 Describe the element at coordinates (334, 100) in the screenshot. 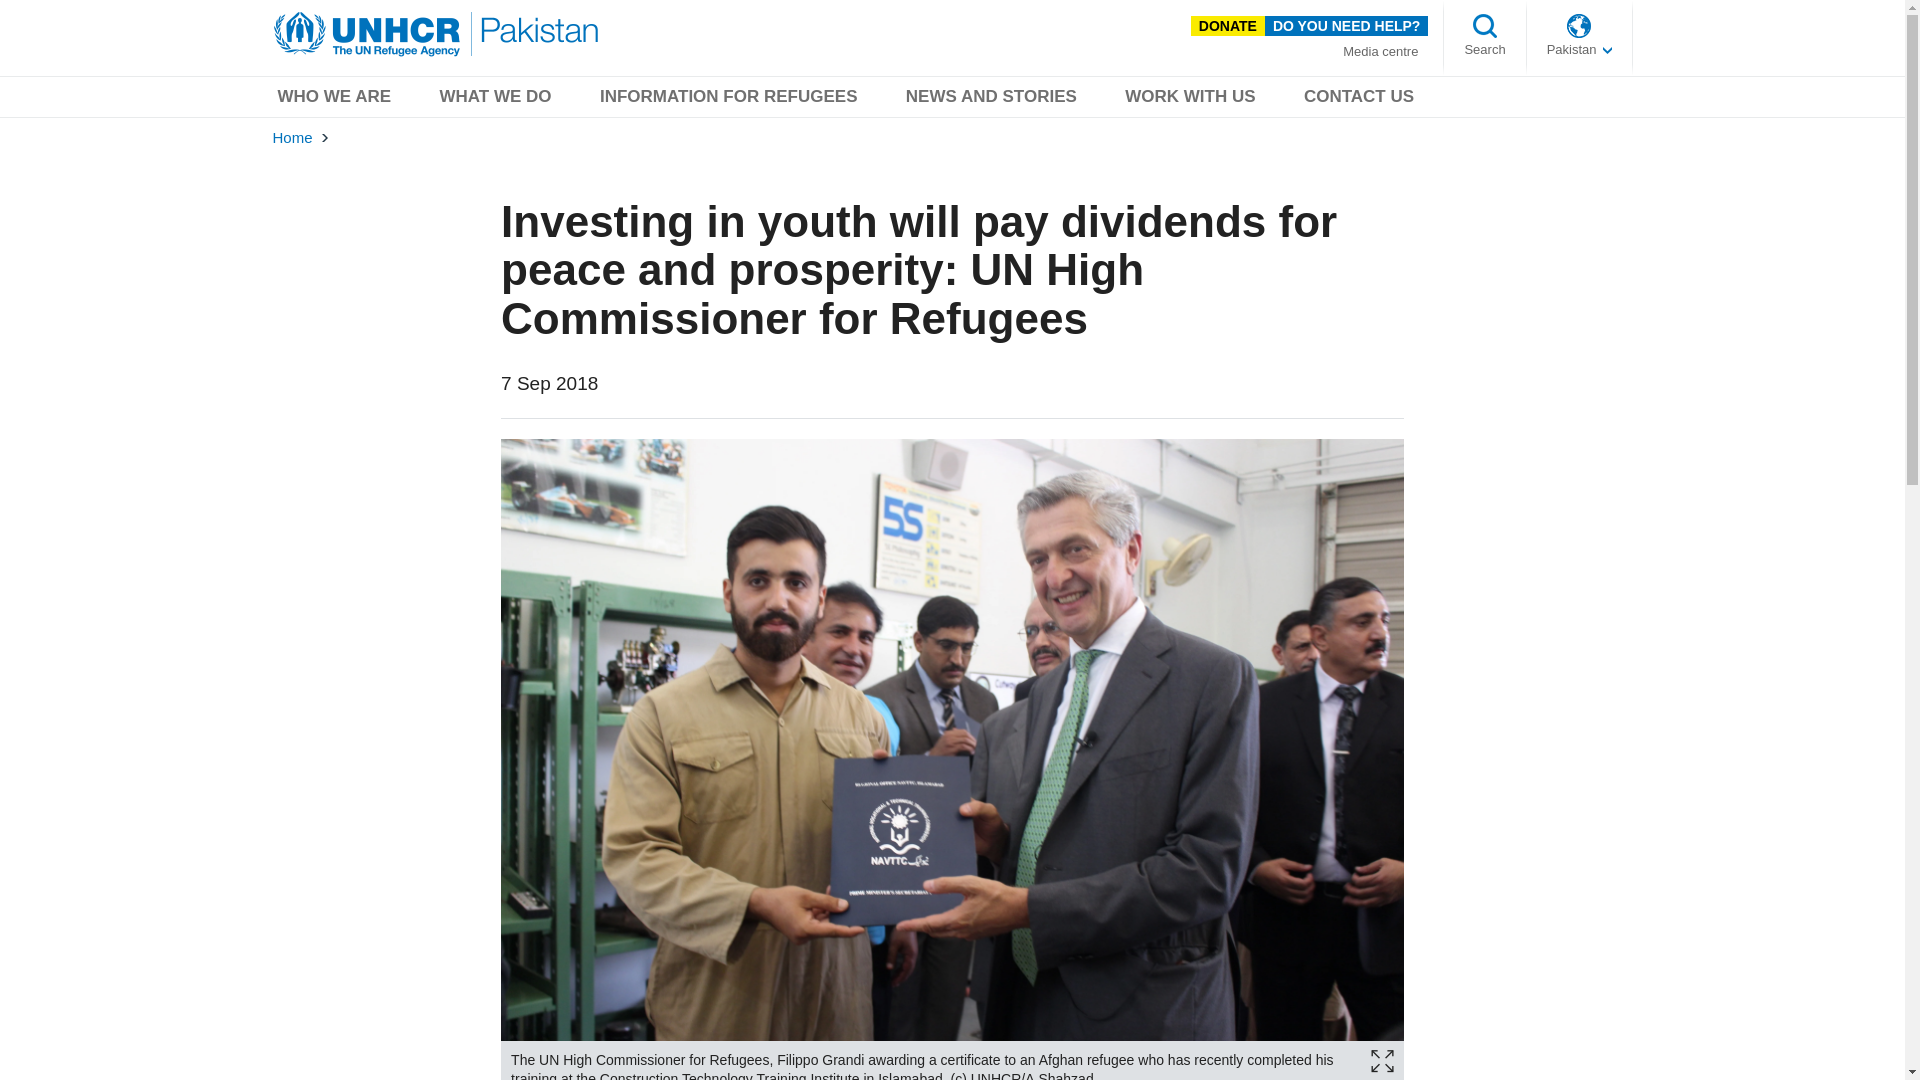

I see `WHO WE ARE` at that location.